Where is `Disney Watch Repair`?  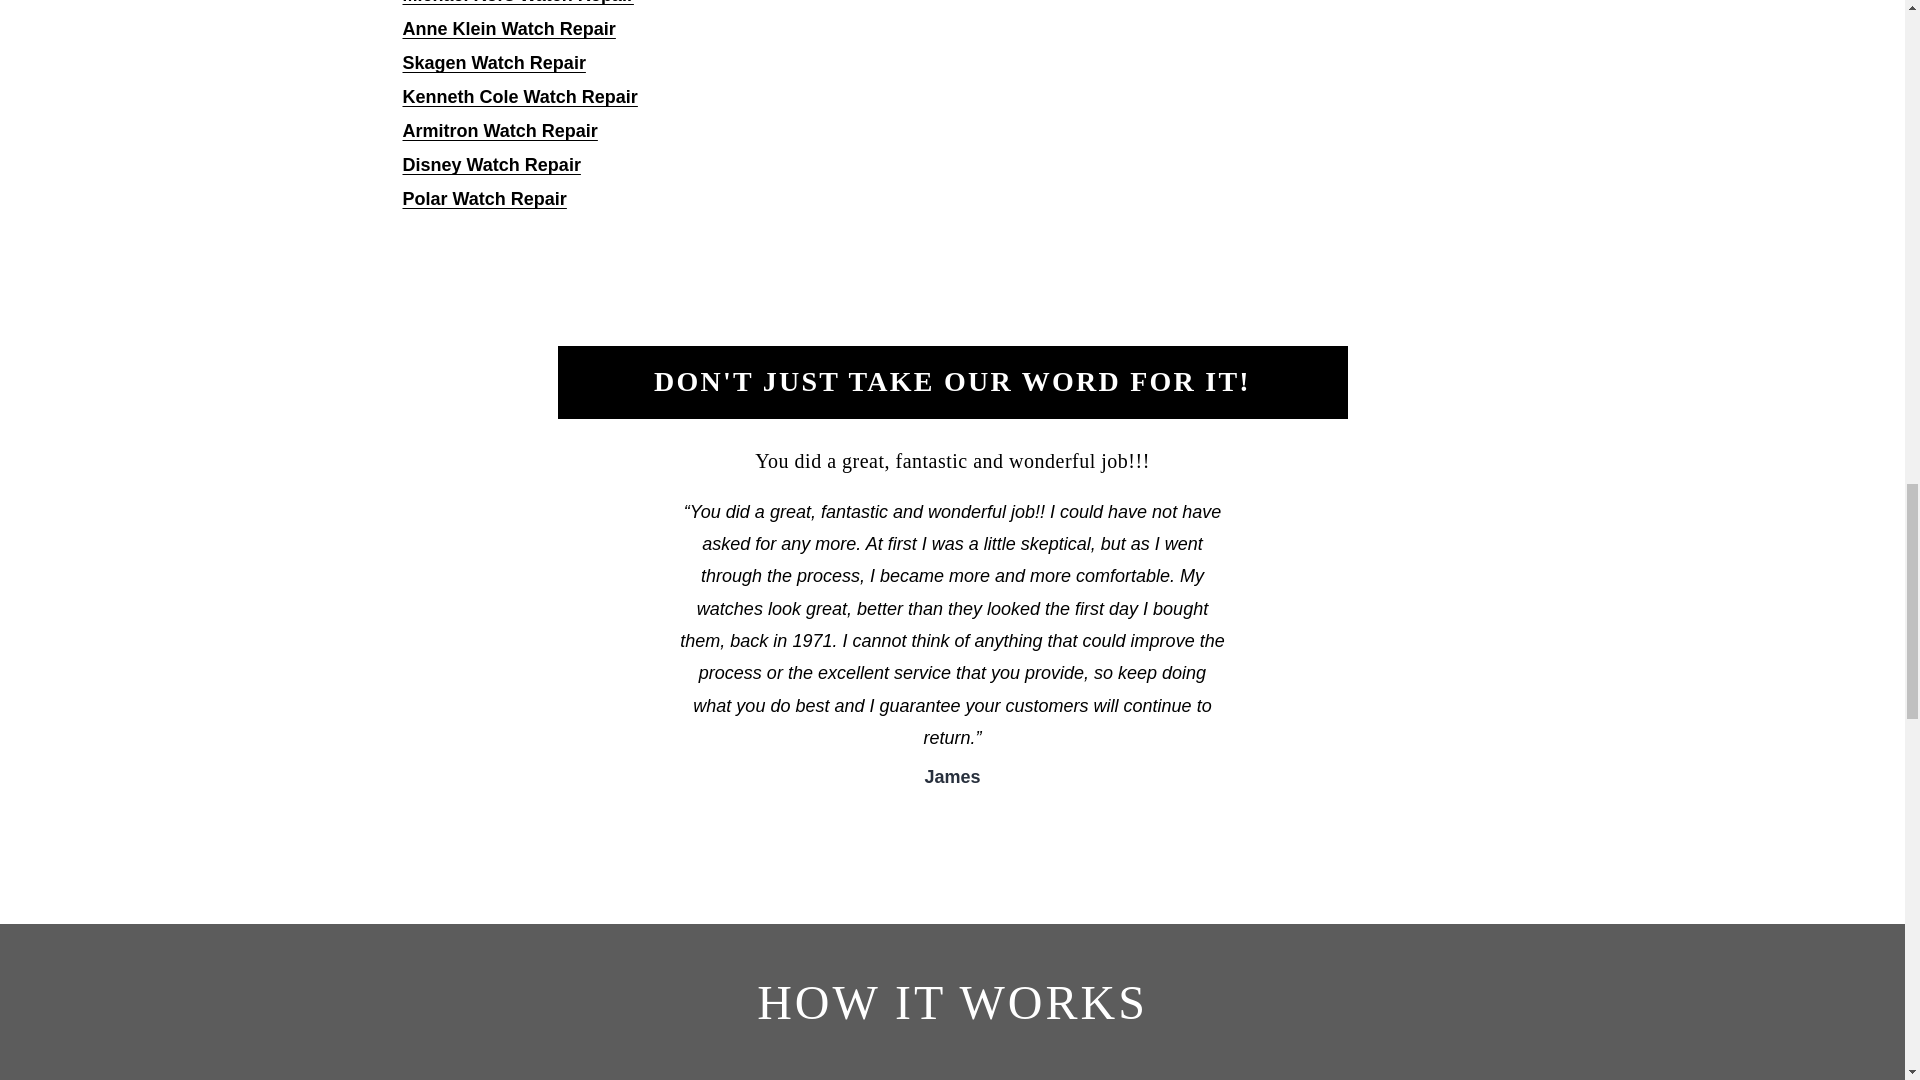
Disney Watch Repair is located at coordinates (490, 164).